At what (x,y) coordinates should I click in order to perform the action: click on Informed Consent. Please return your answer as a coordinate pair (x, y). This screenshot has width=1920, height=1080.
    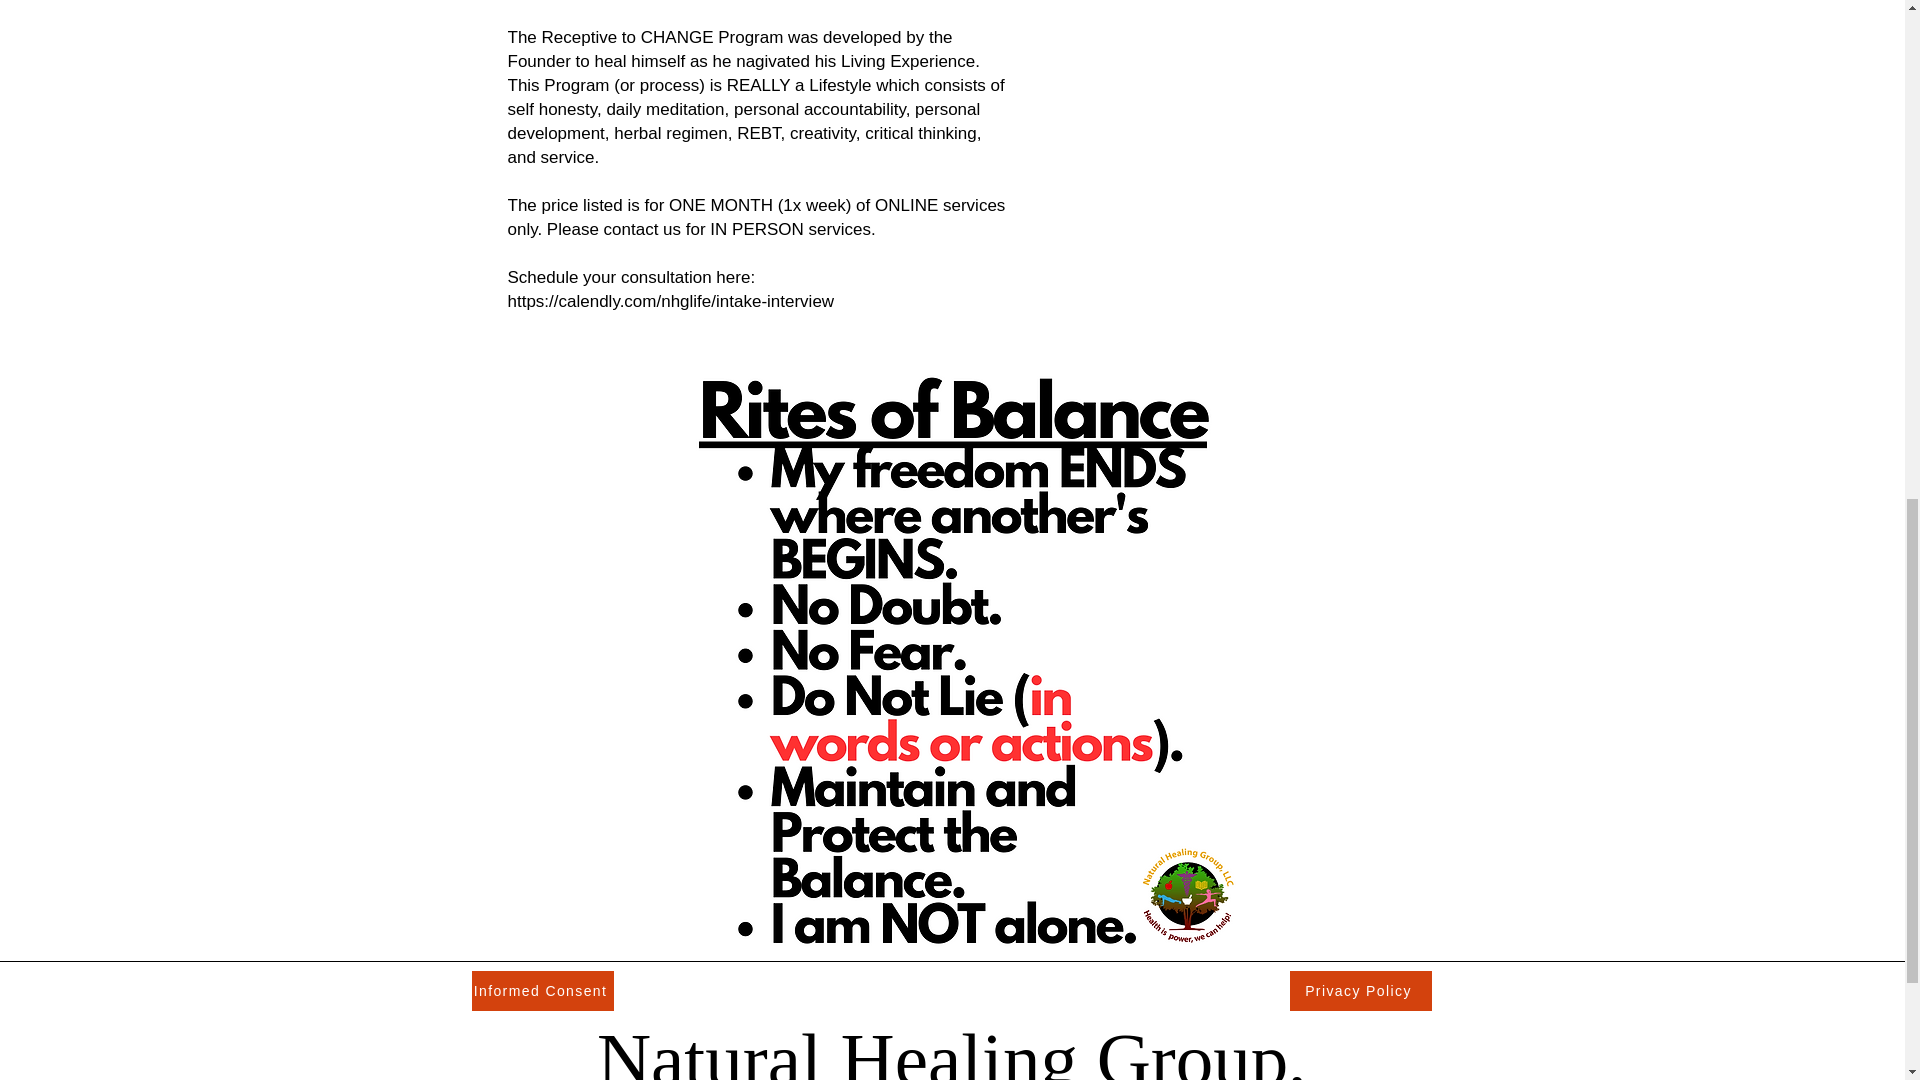
    Looking at the image, I should click on (543, 990).